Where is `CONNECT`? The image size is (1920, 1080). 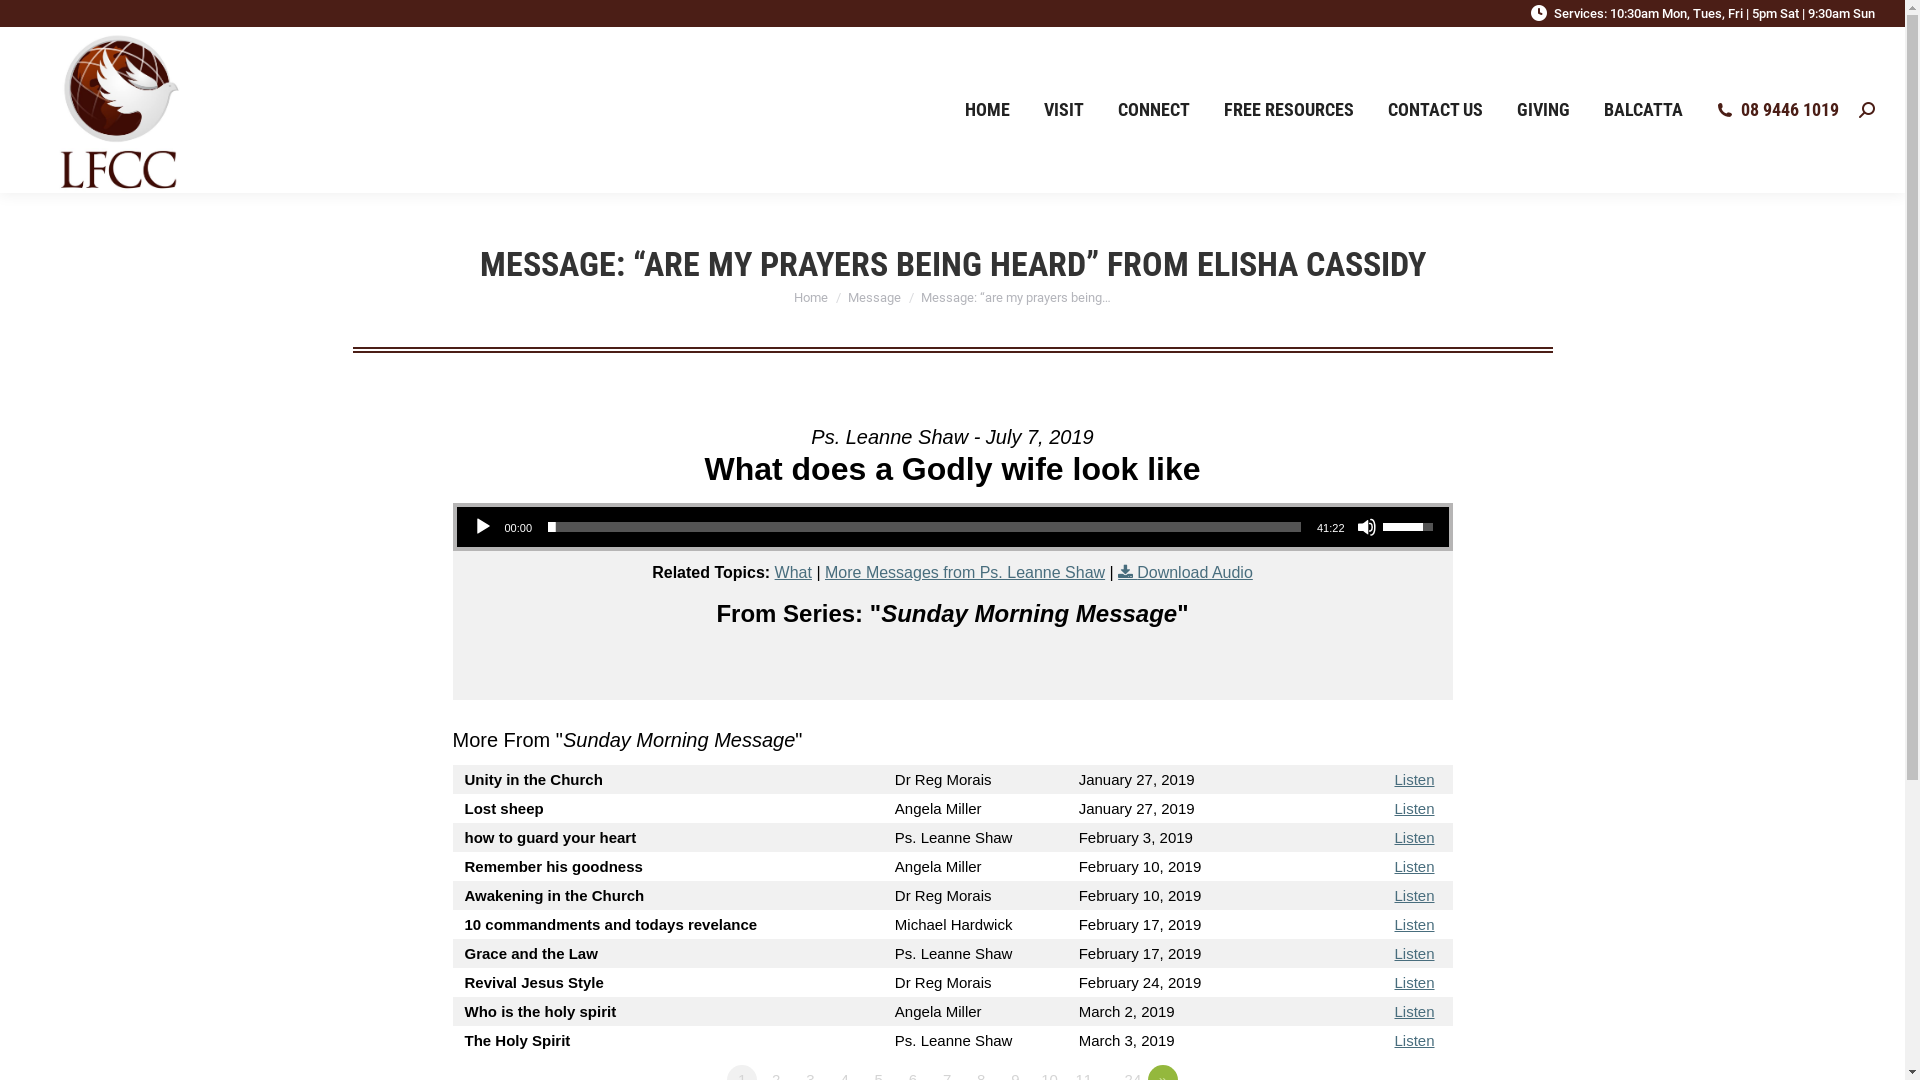 CONNECT is located at coordinates (1154, 110).